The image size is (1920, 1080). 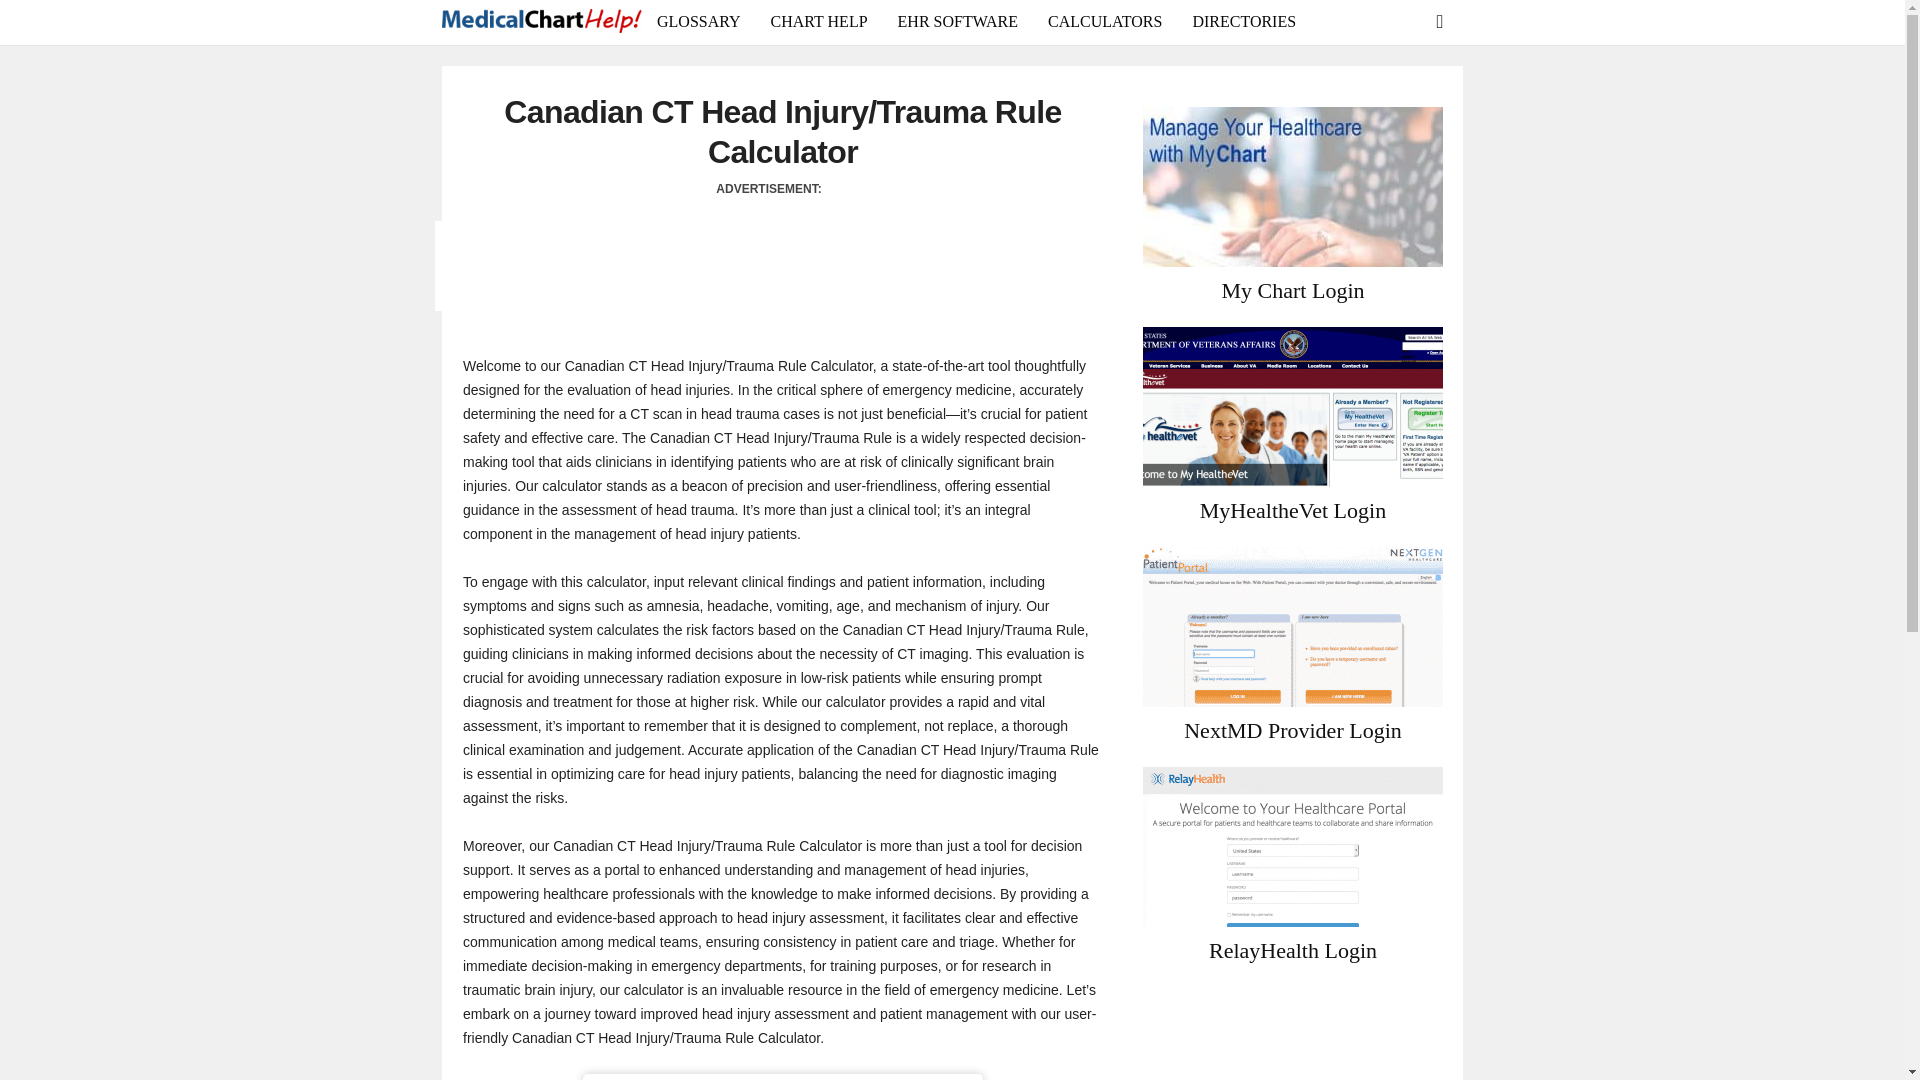 What do you see at coordinates (1104, 22) in the screenshot?
I see `CALCULATORS` at bounding box center [1104, 22].